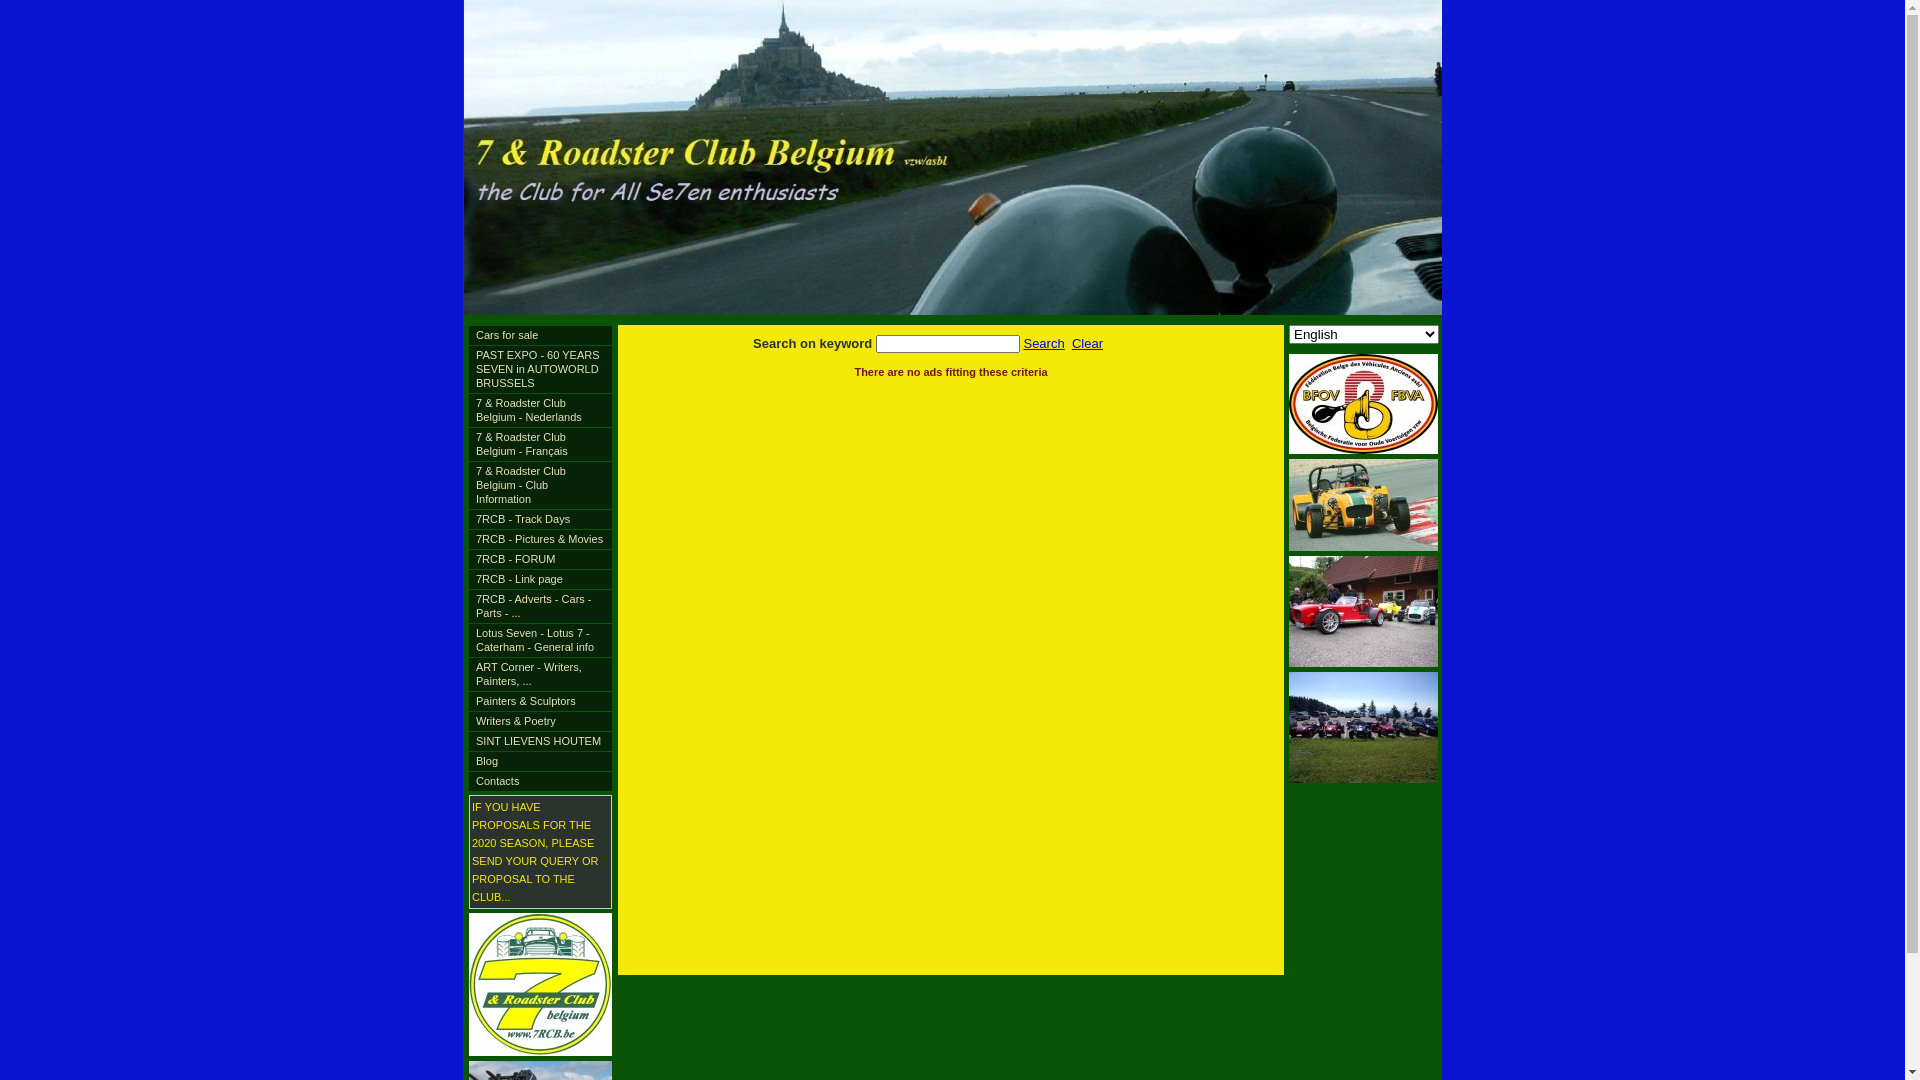  I want to click on Painters & Sculptors, so click(540, 702).